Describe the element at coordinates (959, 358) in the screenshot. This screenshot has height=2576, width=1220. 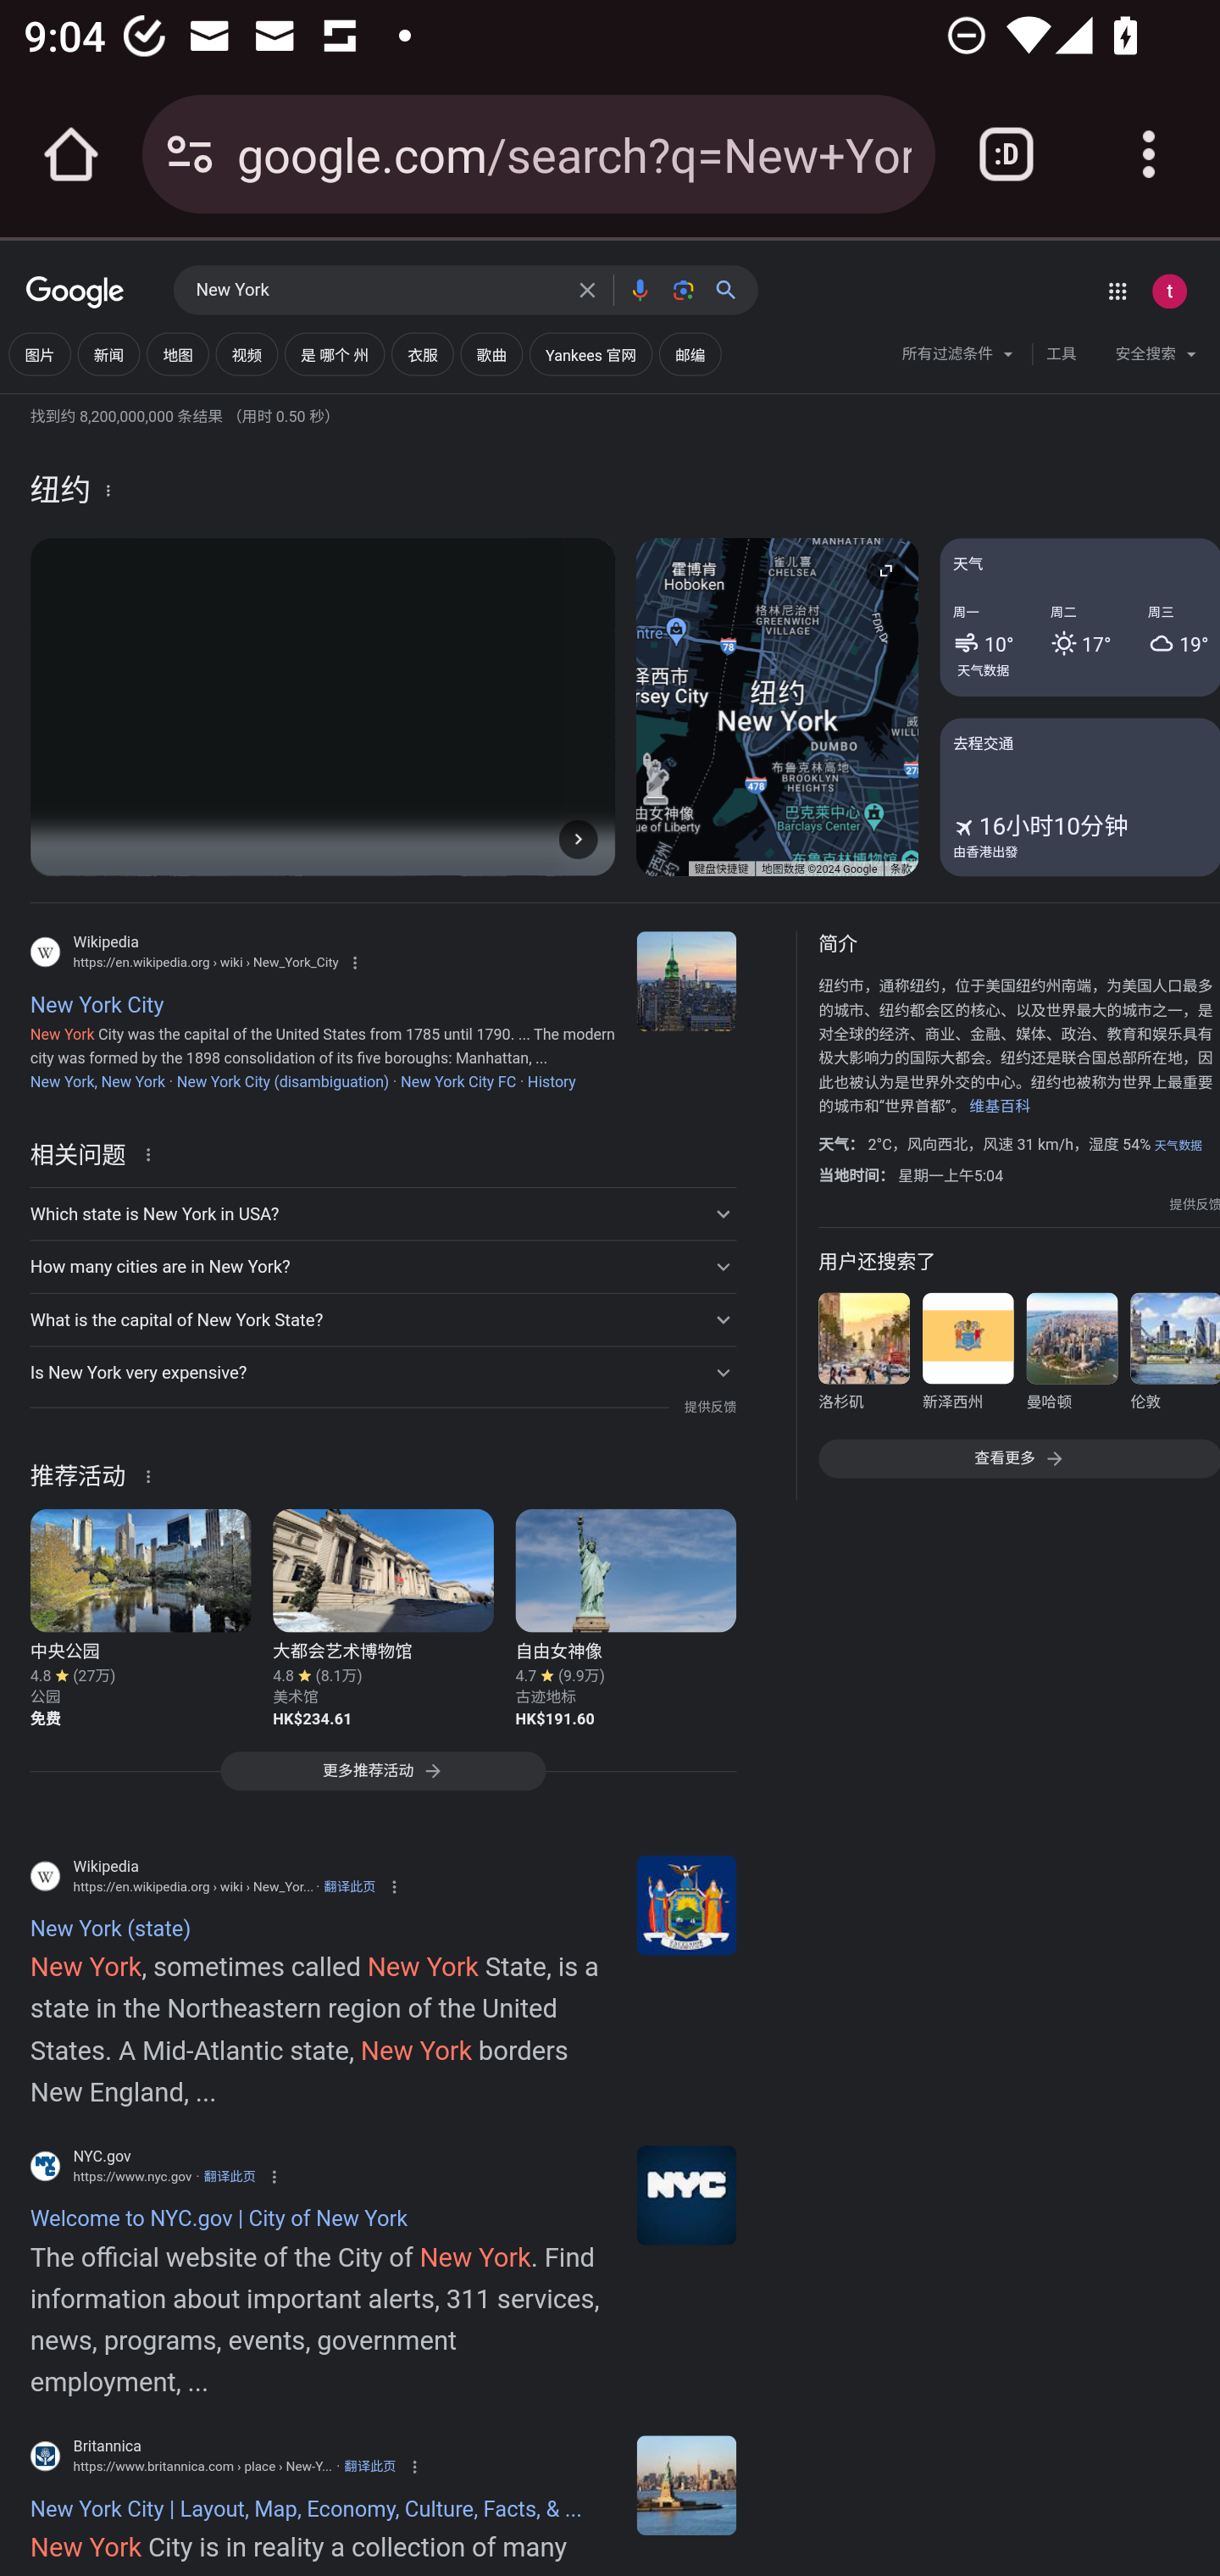
I see `所有过滤条件` at that location.